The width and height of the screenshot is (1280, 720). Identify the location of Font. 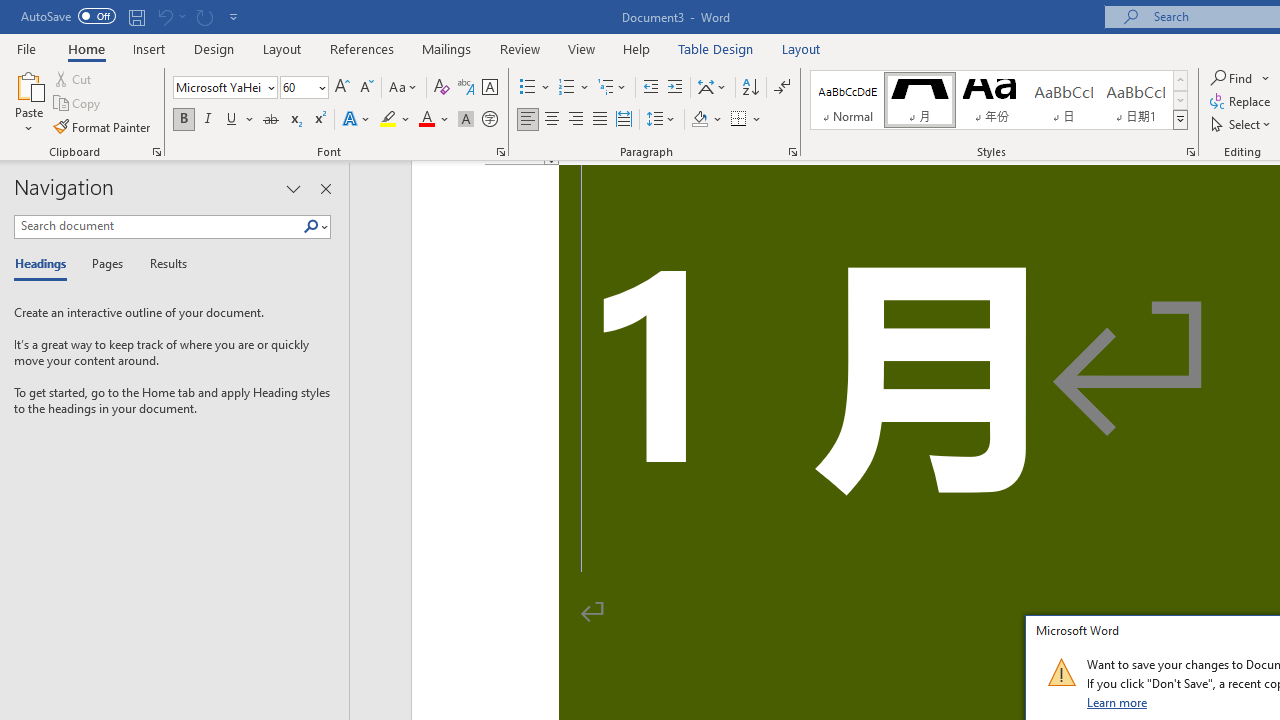
(218, 87).